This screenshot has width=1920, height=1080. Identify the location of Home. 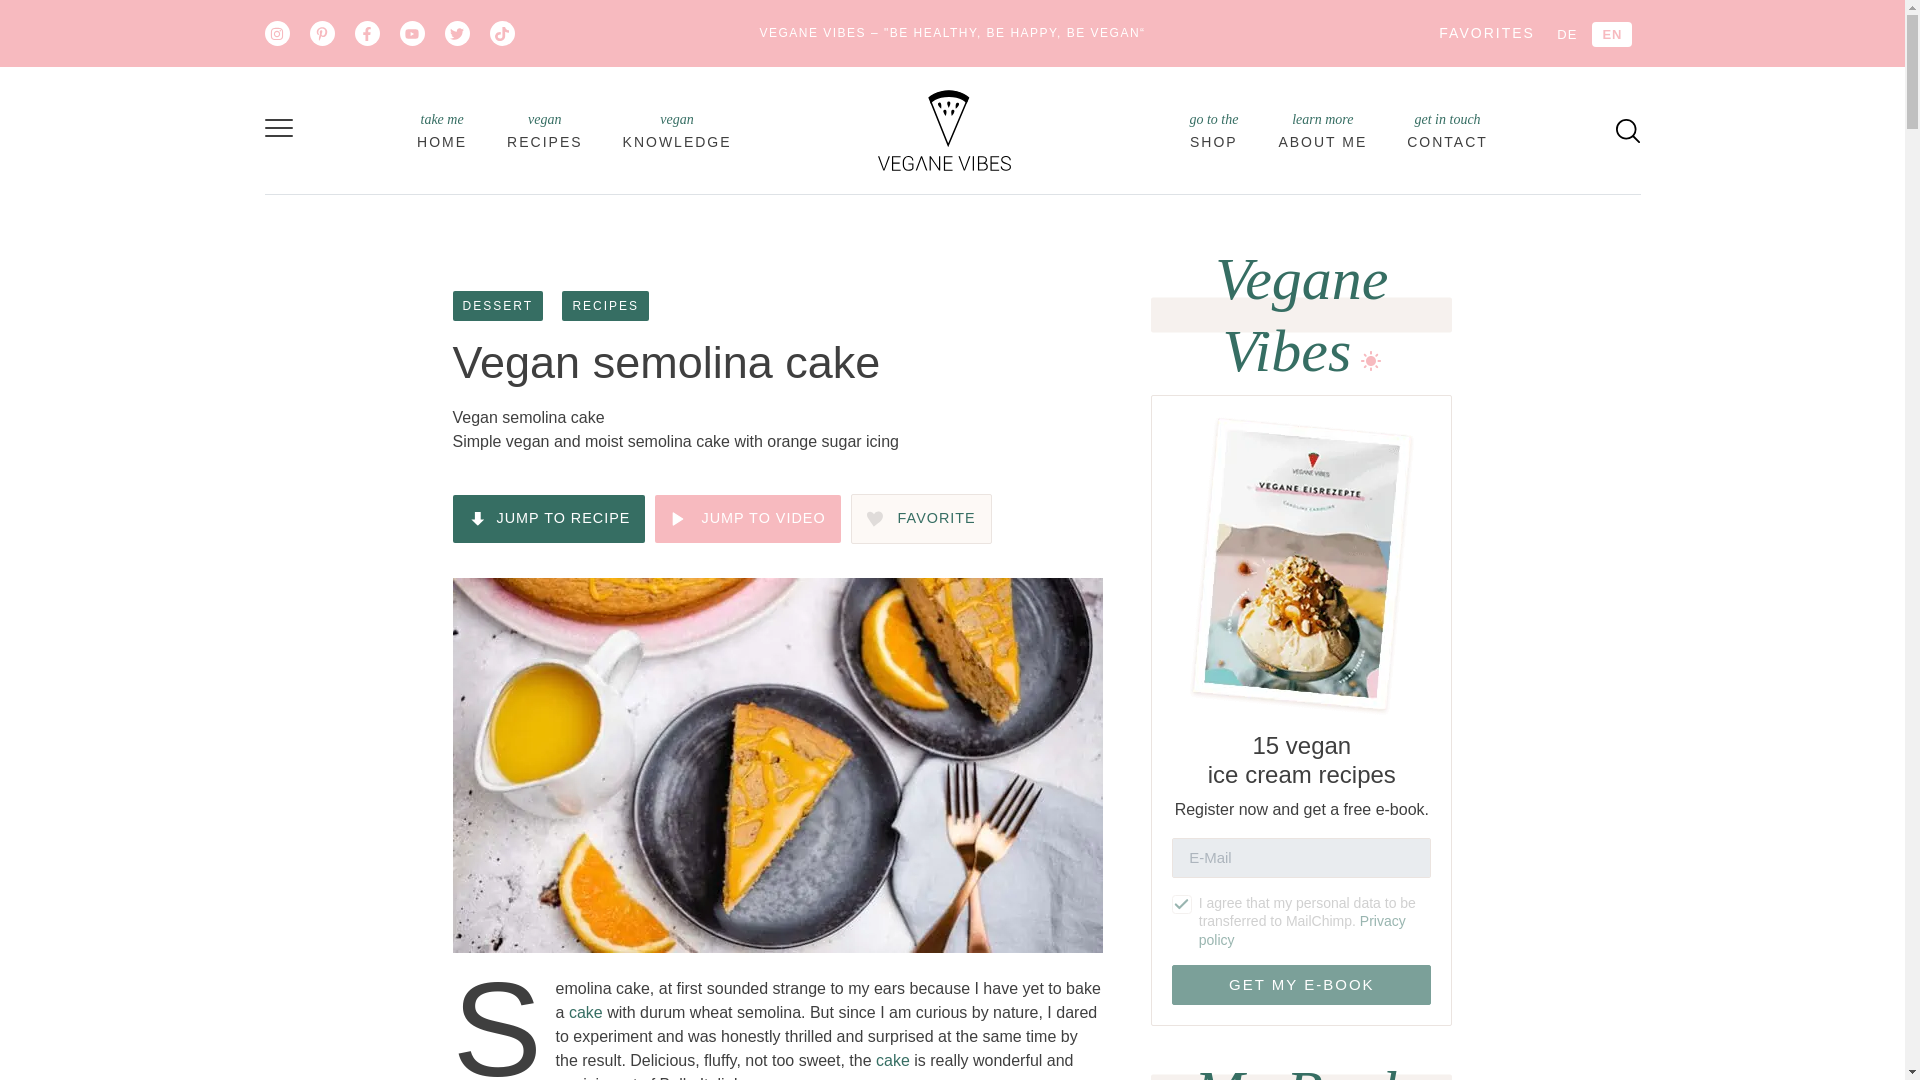
(441, 130).